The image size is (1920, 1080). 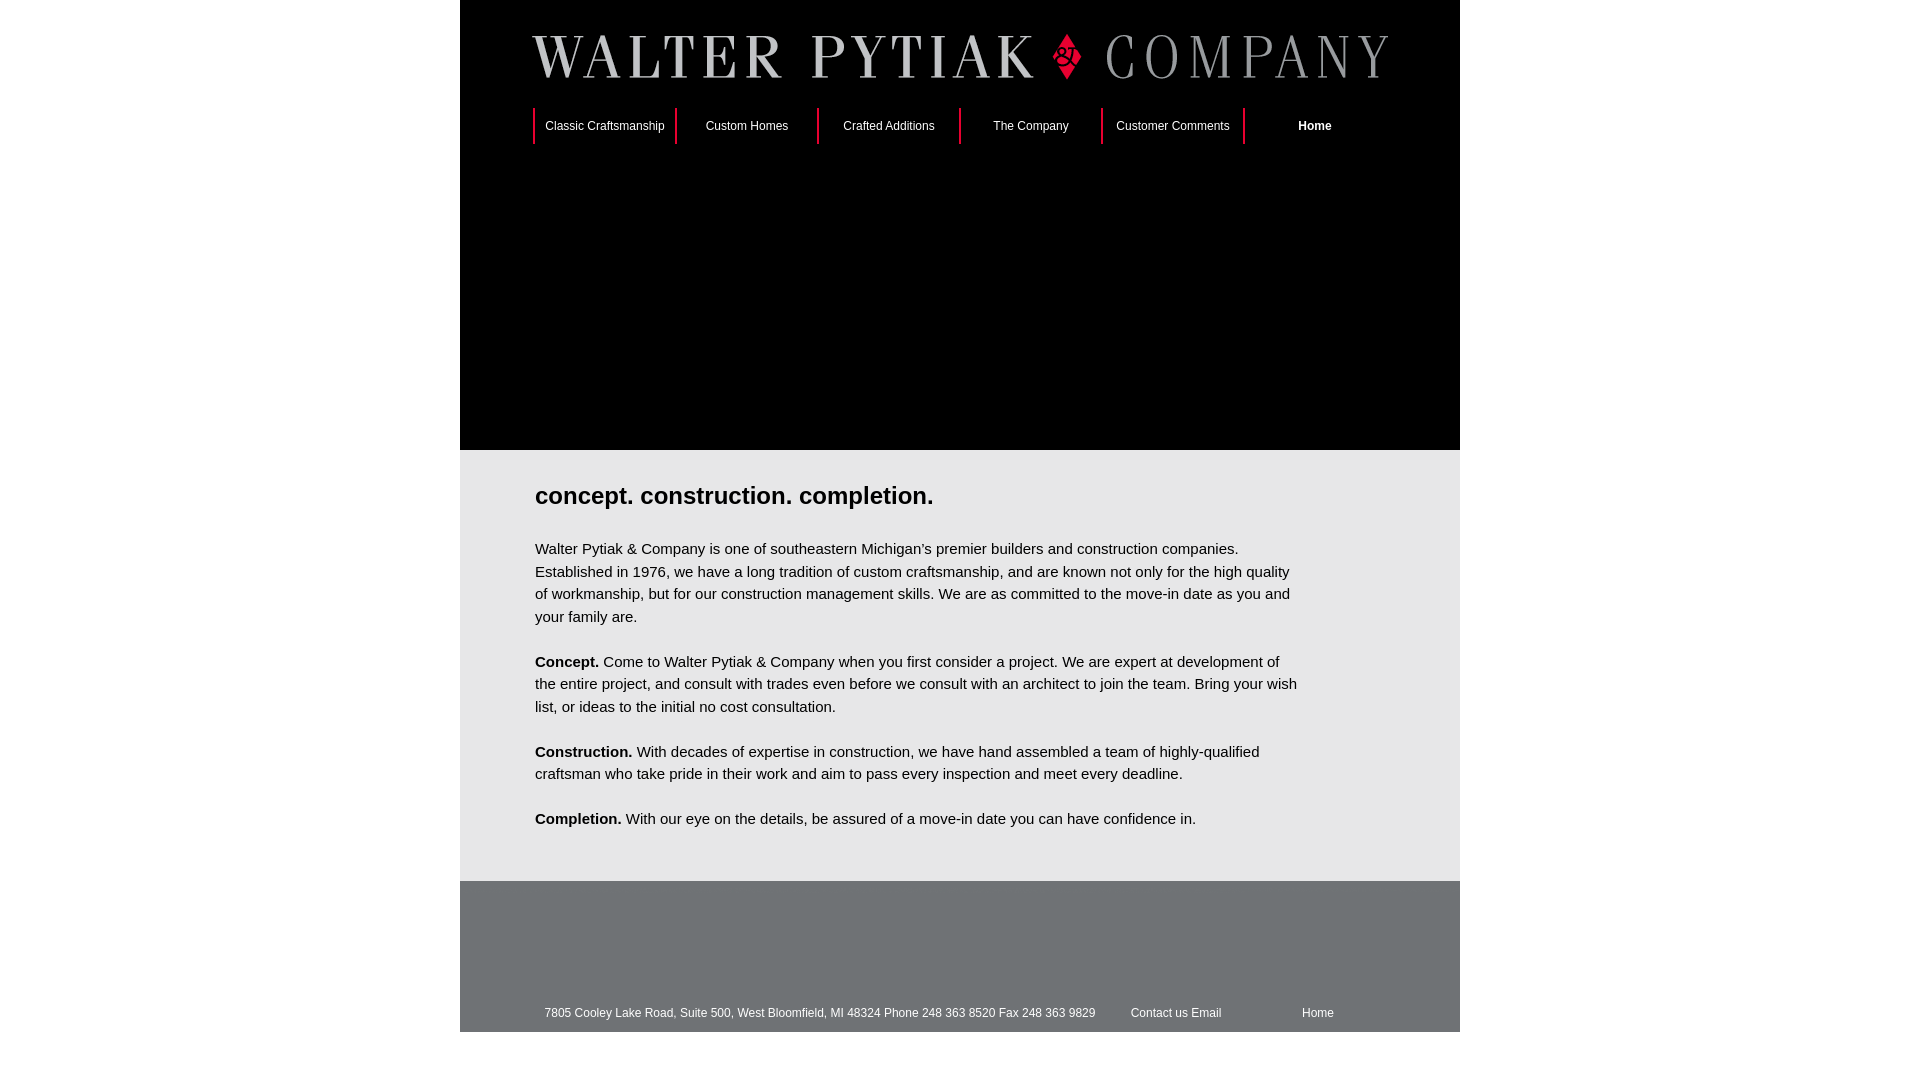 I want to click on 248 363 8520, so click(x=958, y=1012).